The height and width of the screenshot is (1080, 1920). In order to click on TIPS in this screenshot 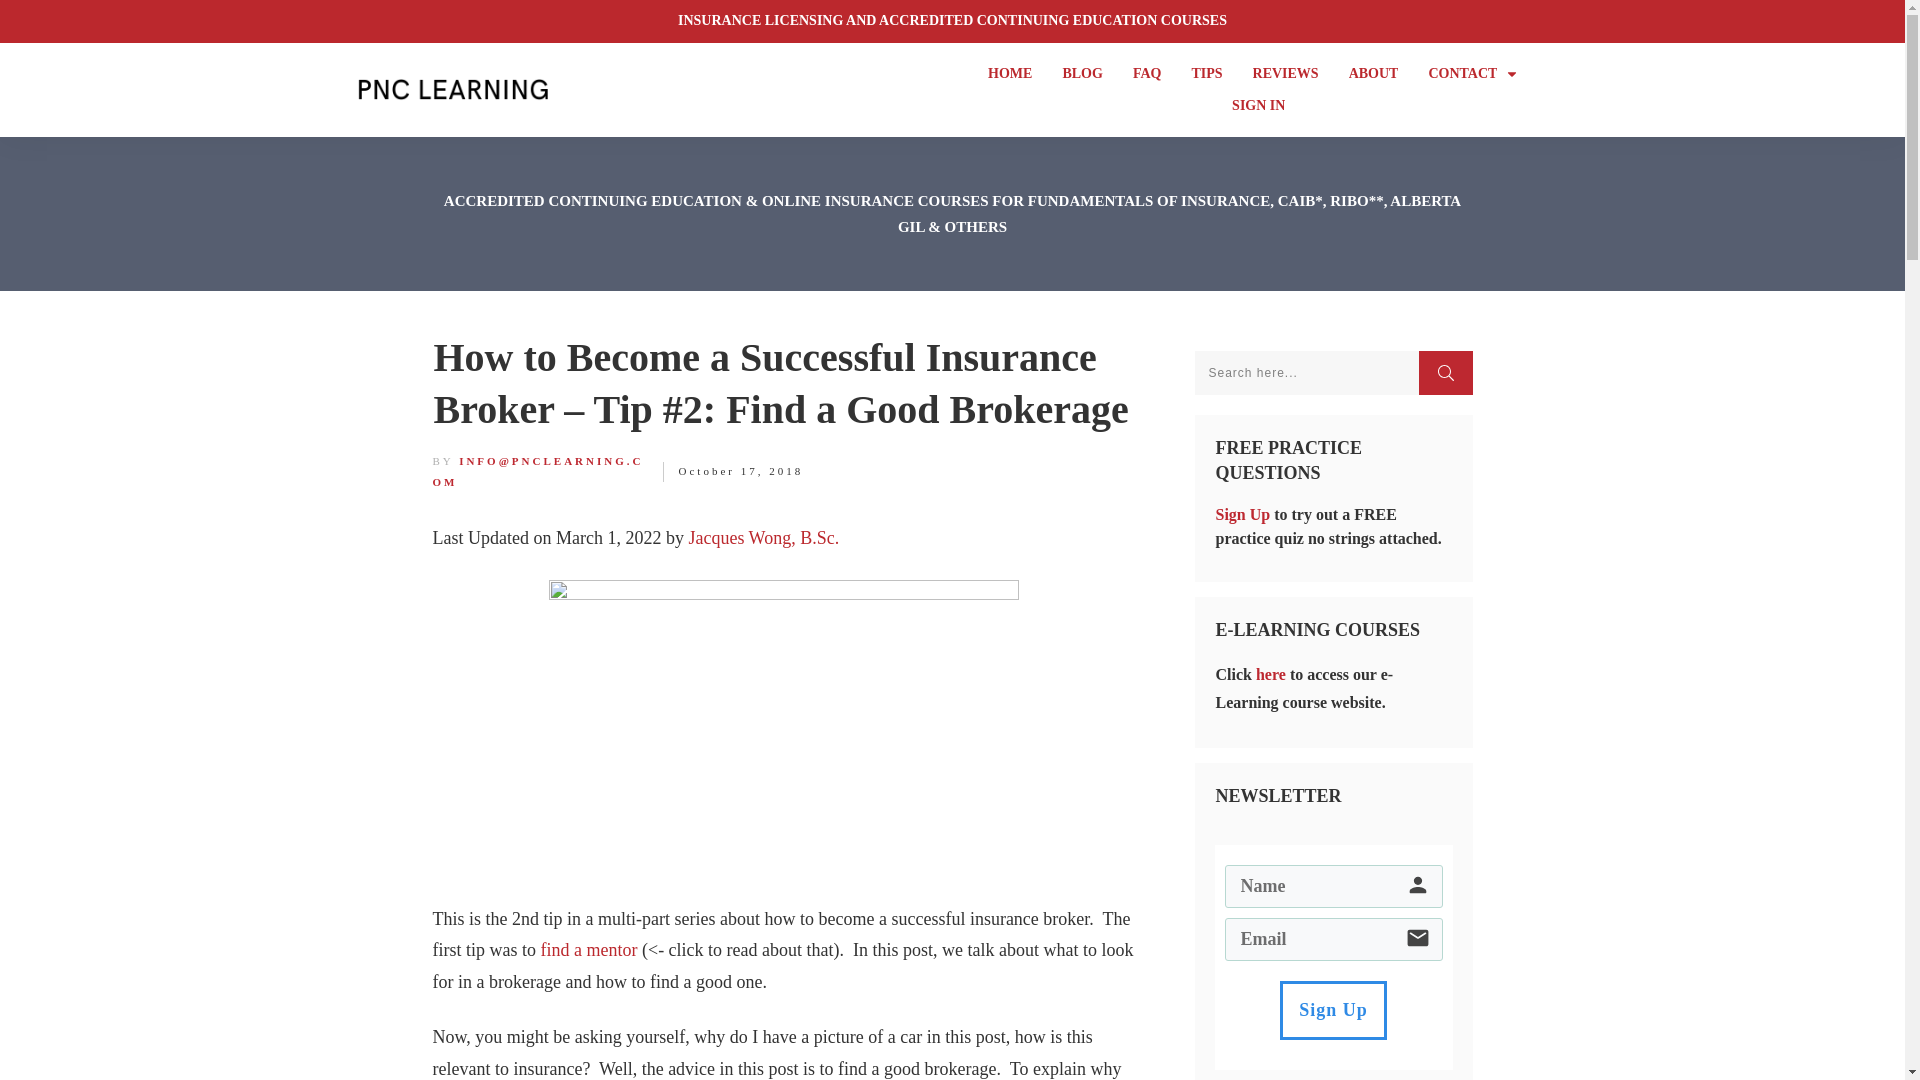, I will do `click(1206, 74)`.